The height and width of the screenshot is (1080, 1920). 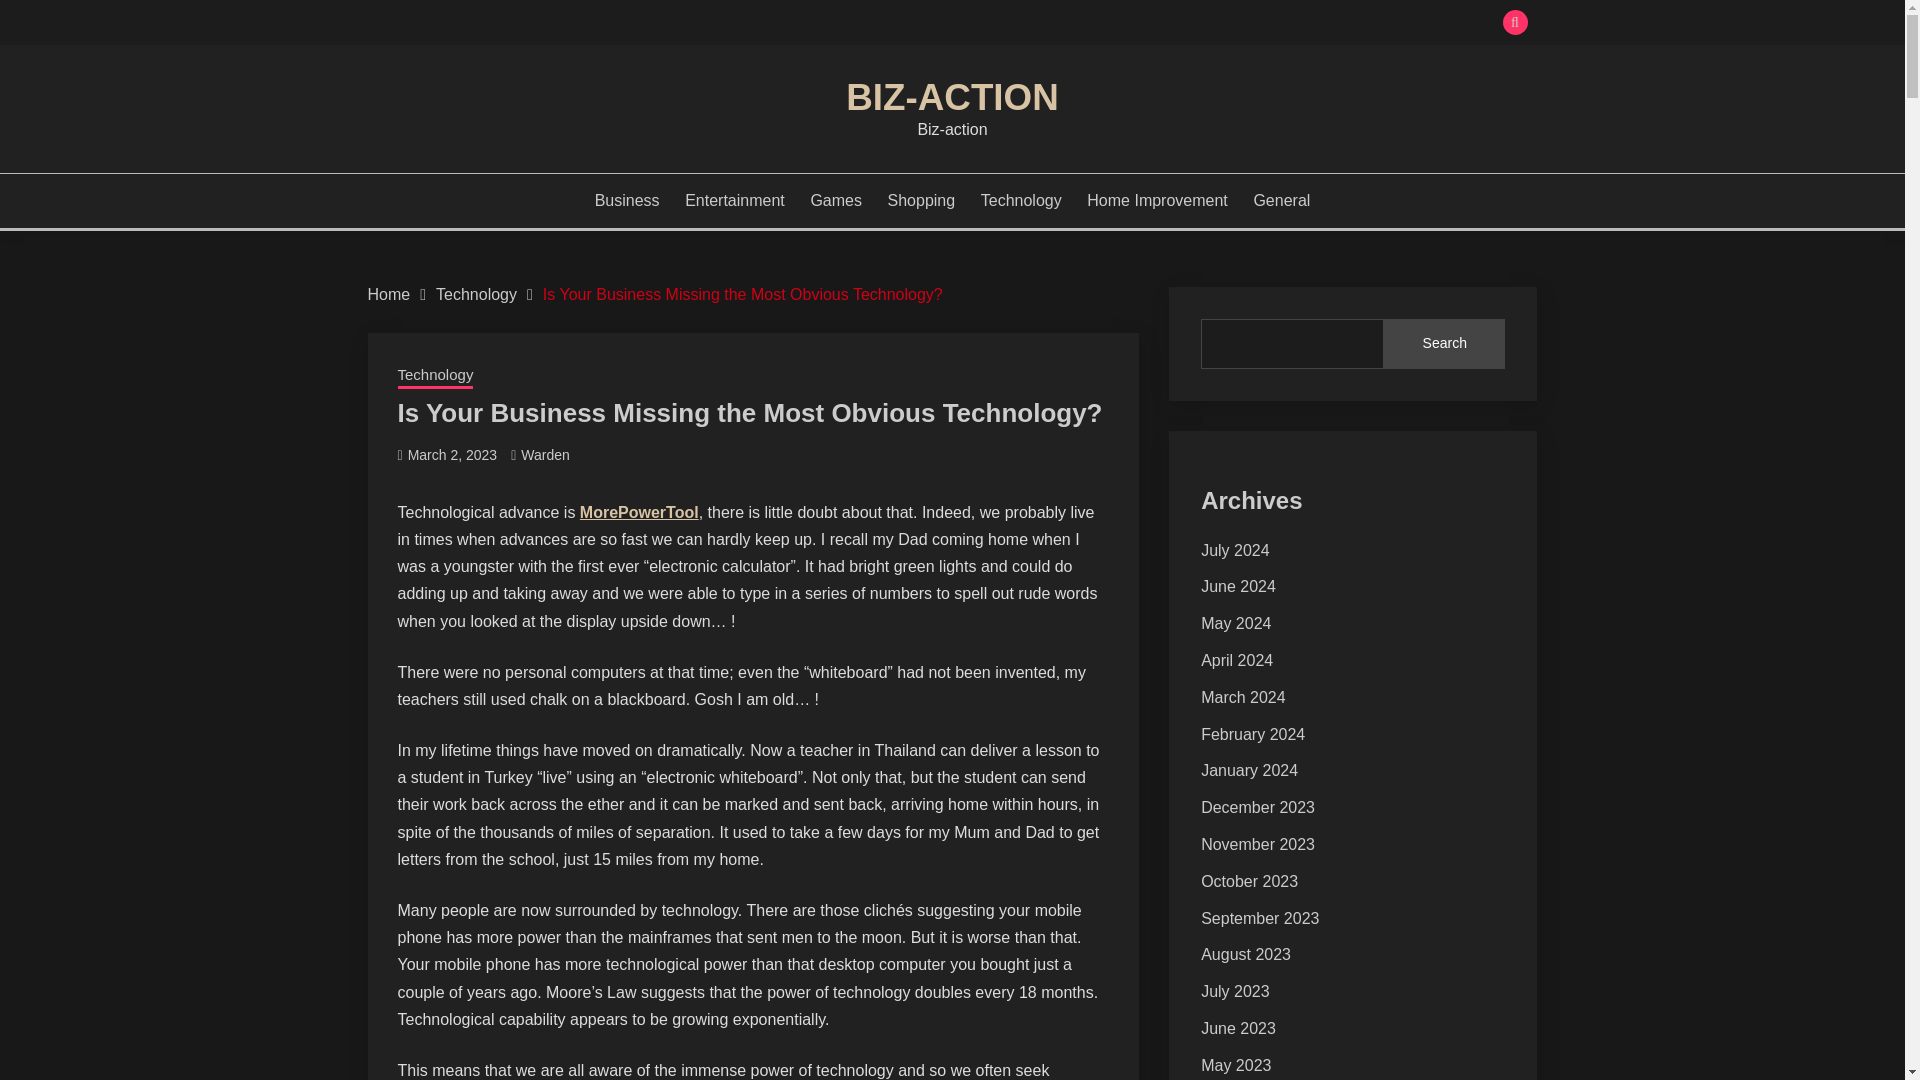 I want to click on Shopping, so click(x=922, y=200).